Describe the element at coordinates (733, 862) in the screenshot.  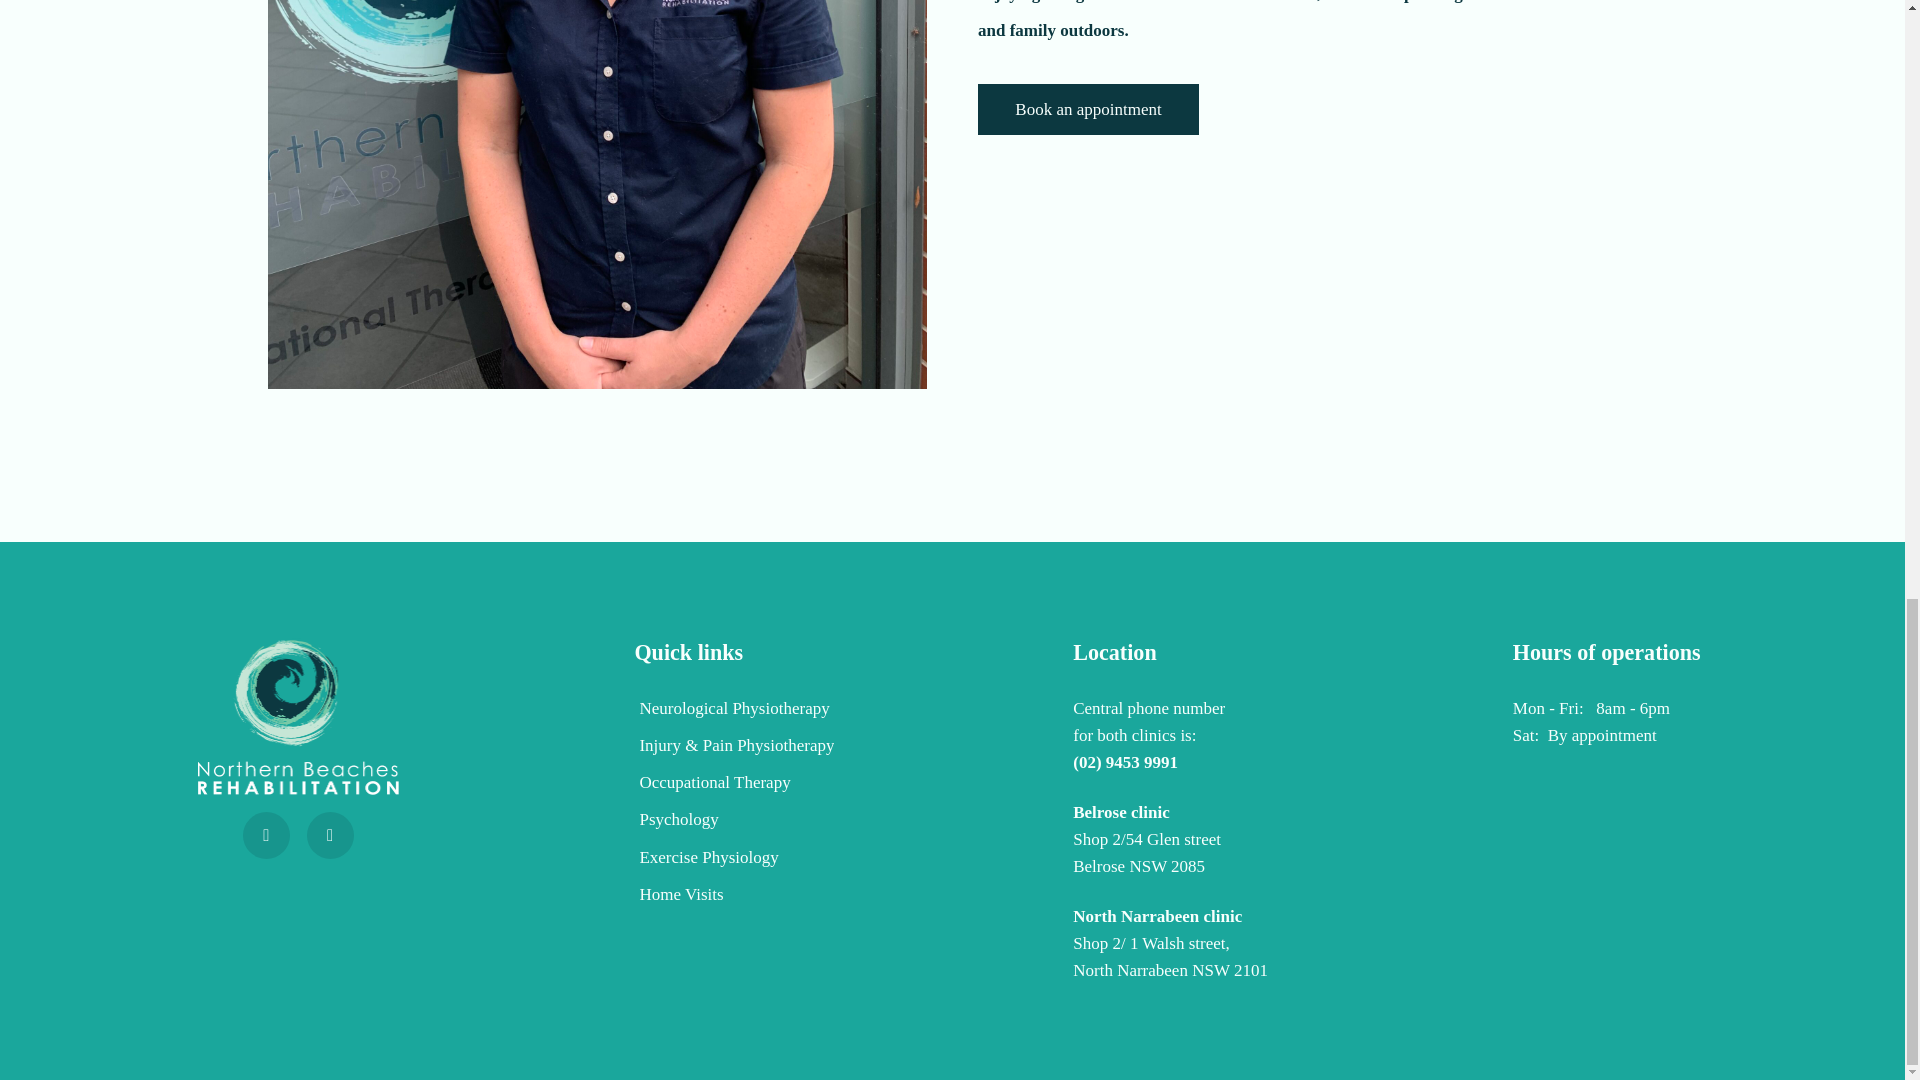
I see `Exercise Physiology` at that location.